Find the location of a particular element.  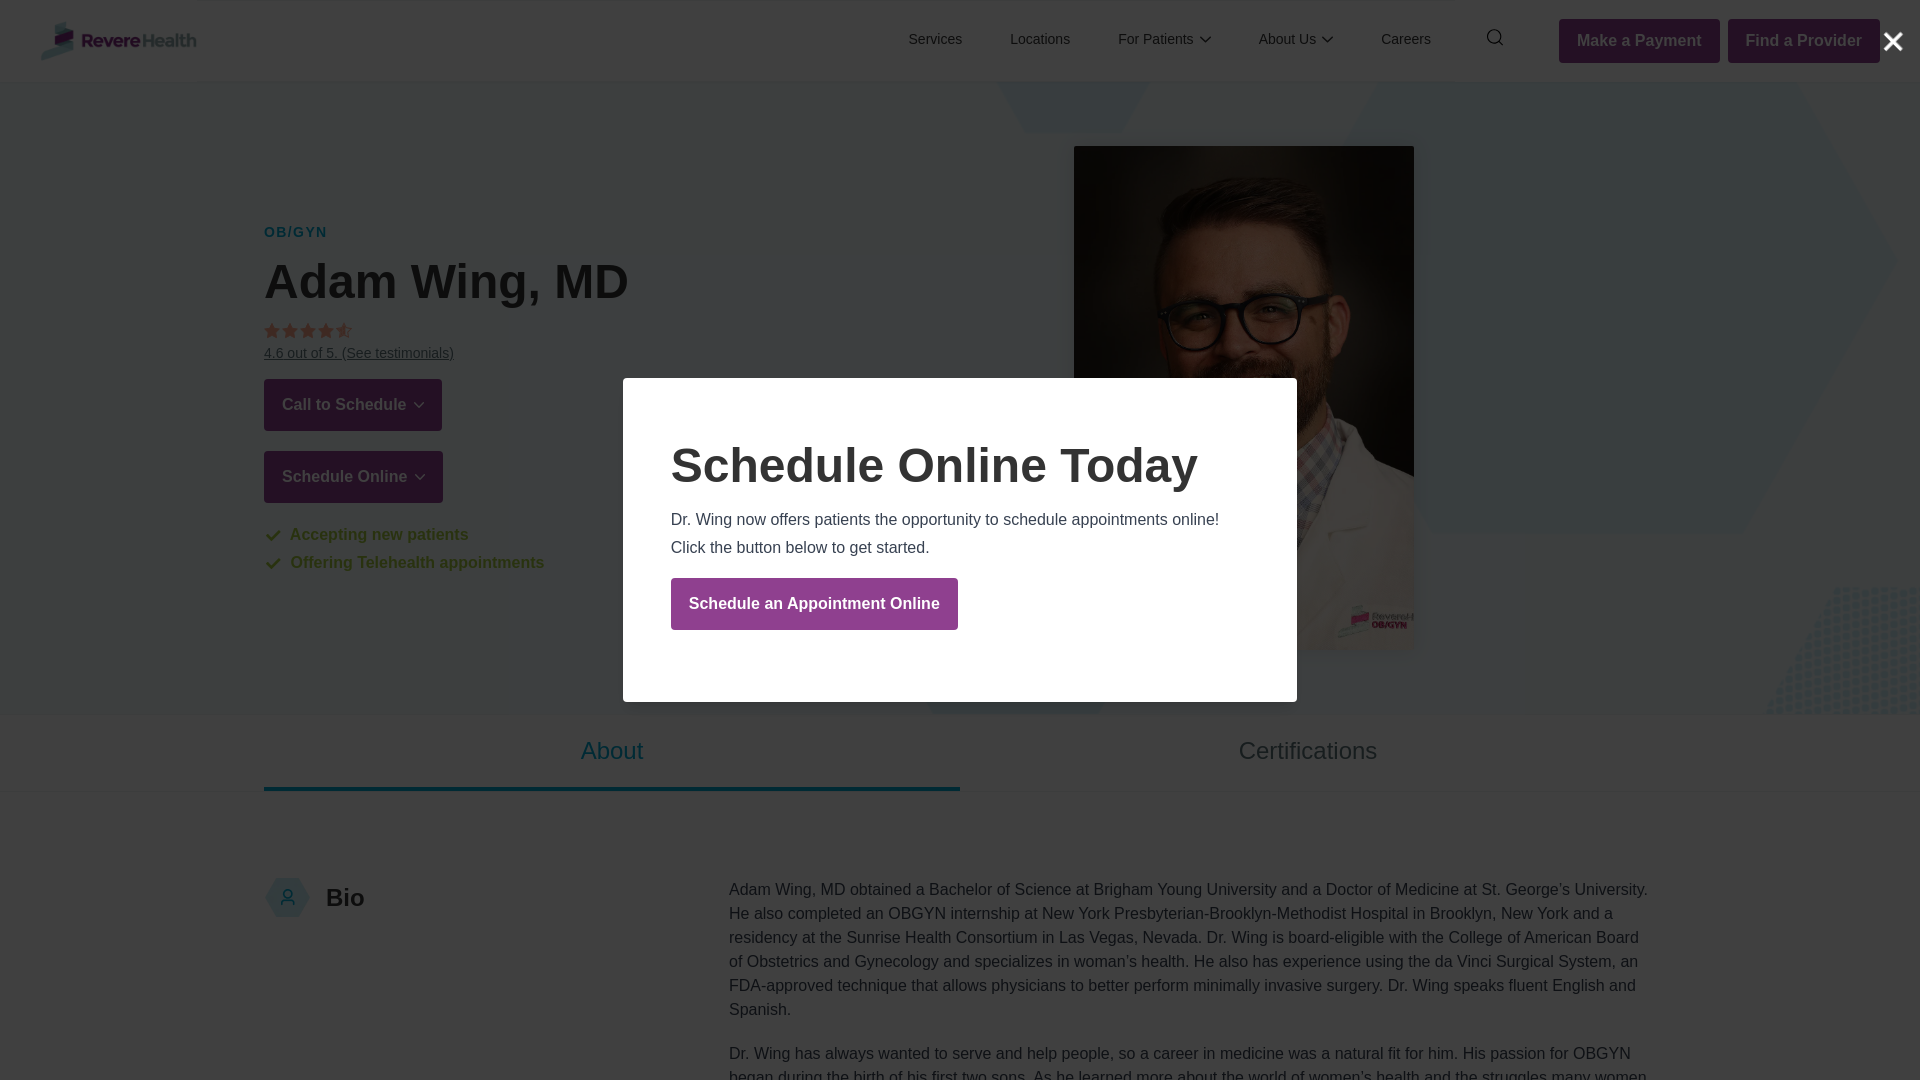

Schedule an Appointment Online is located at coordinates (960, 603).